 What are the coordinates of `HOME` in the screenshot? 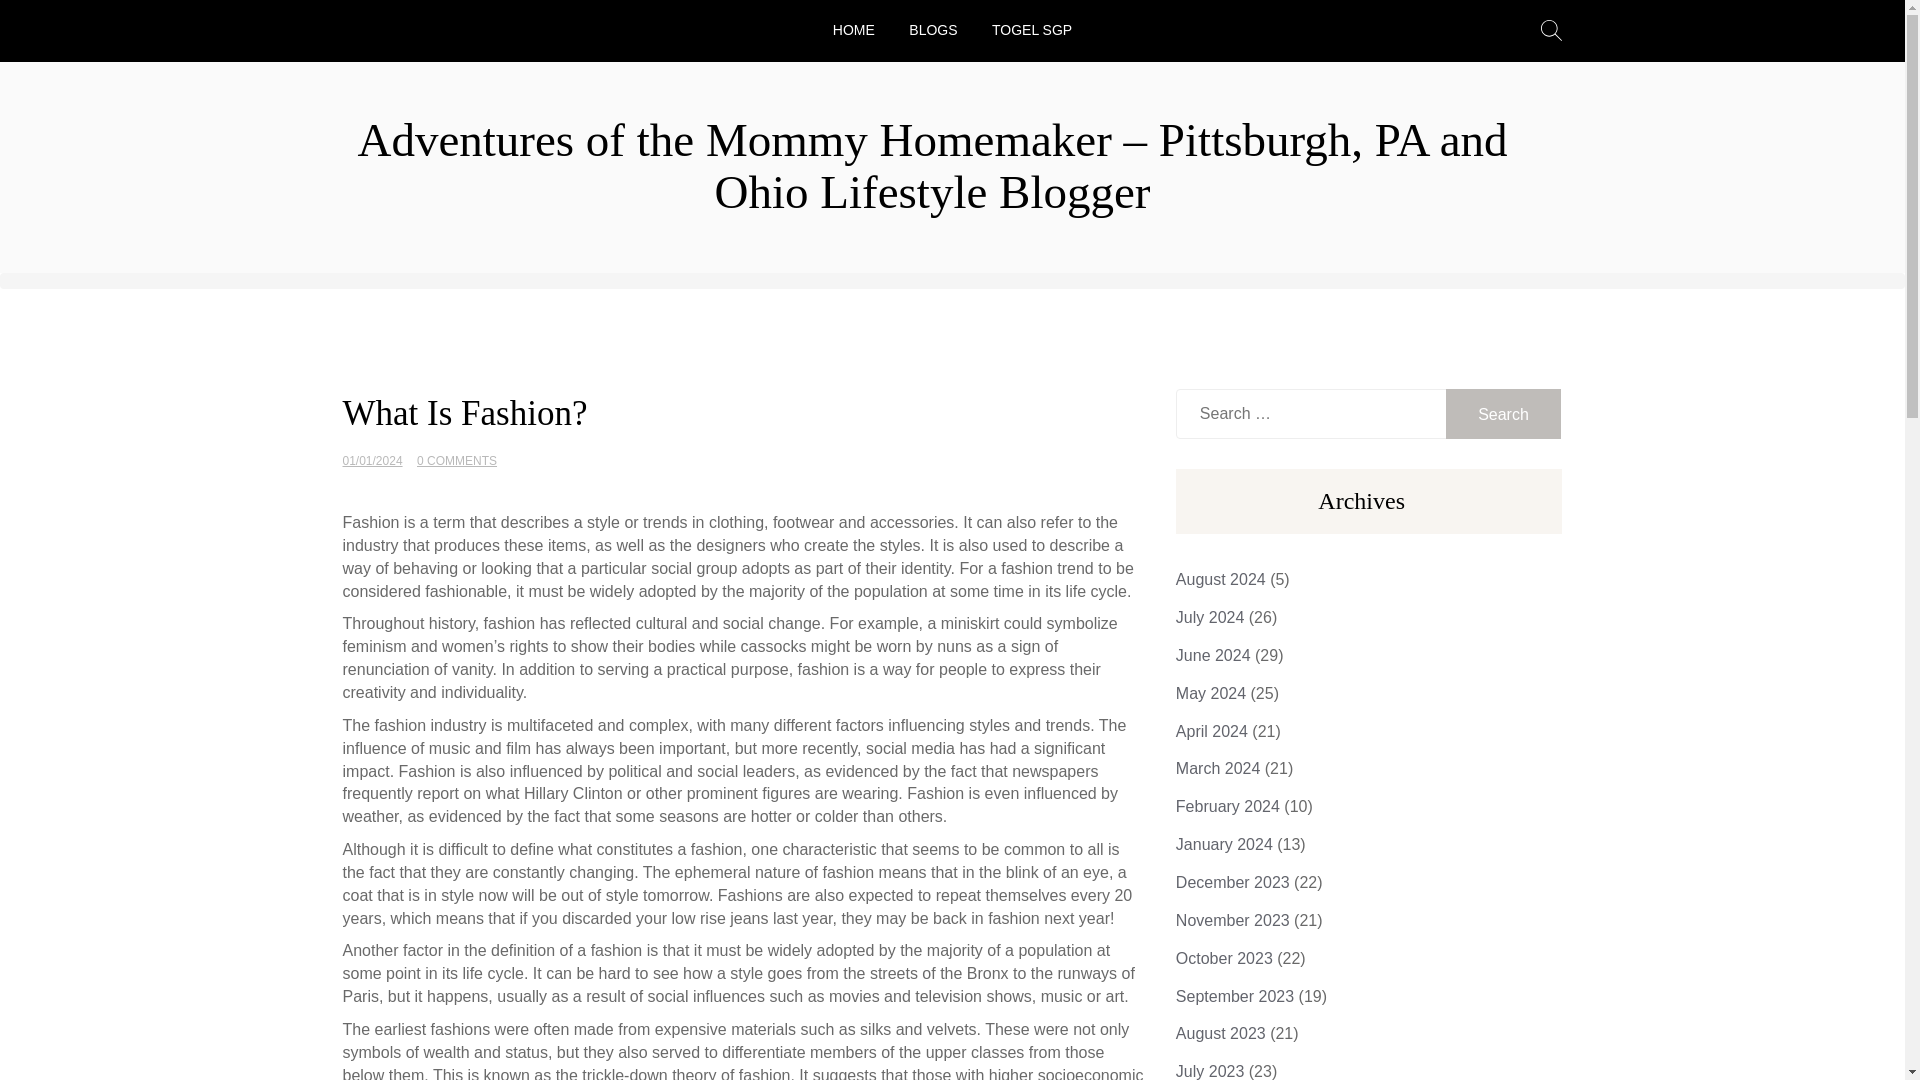 It's located at (854, 28).